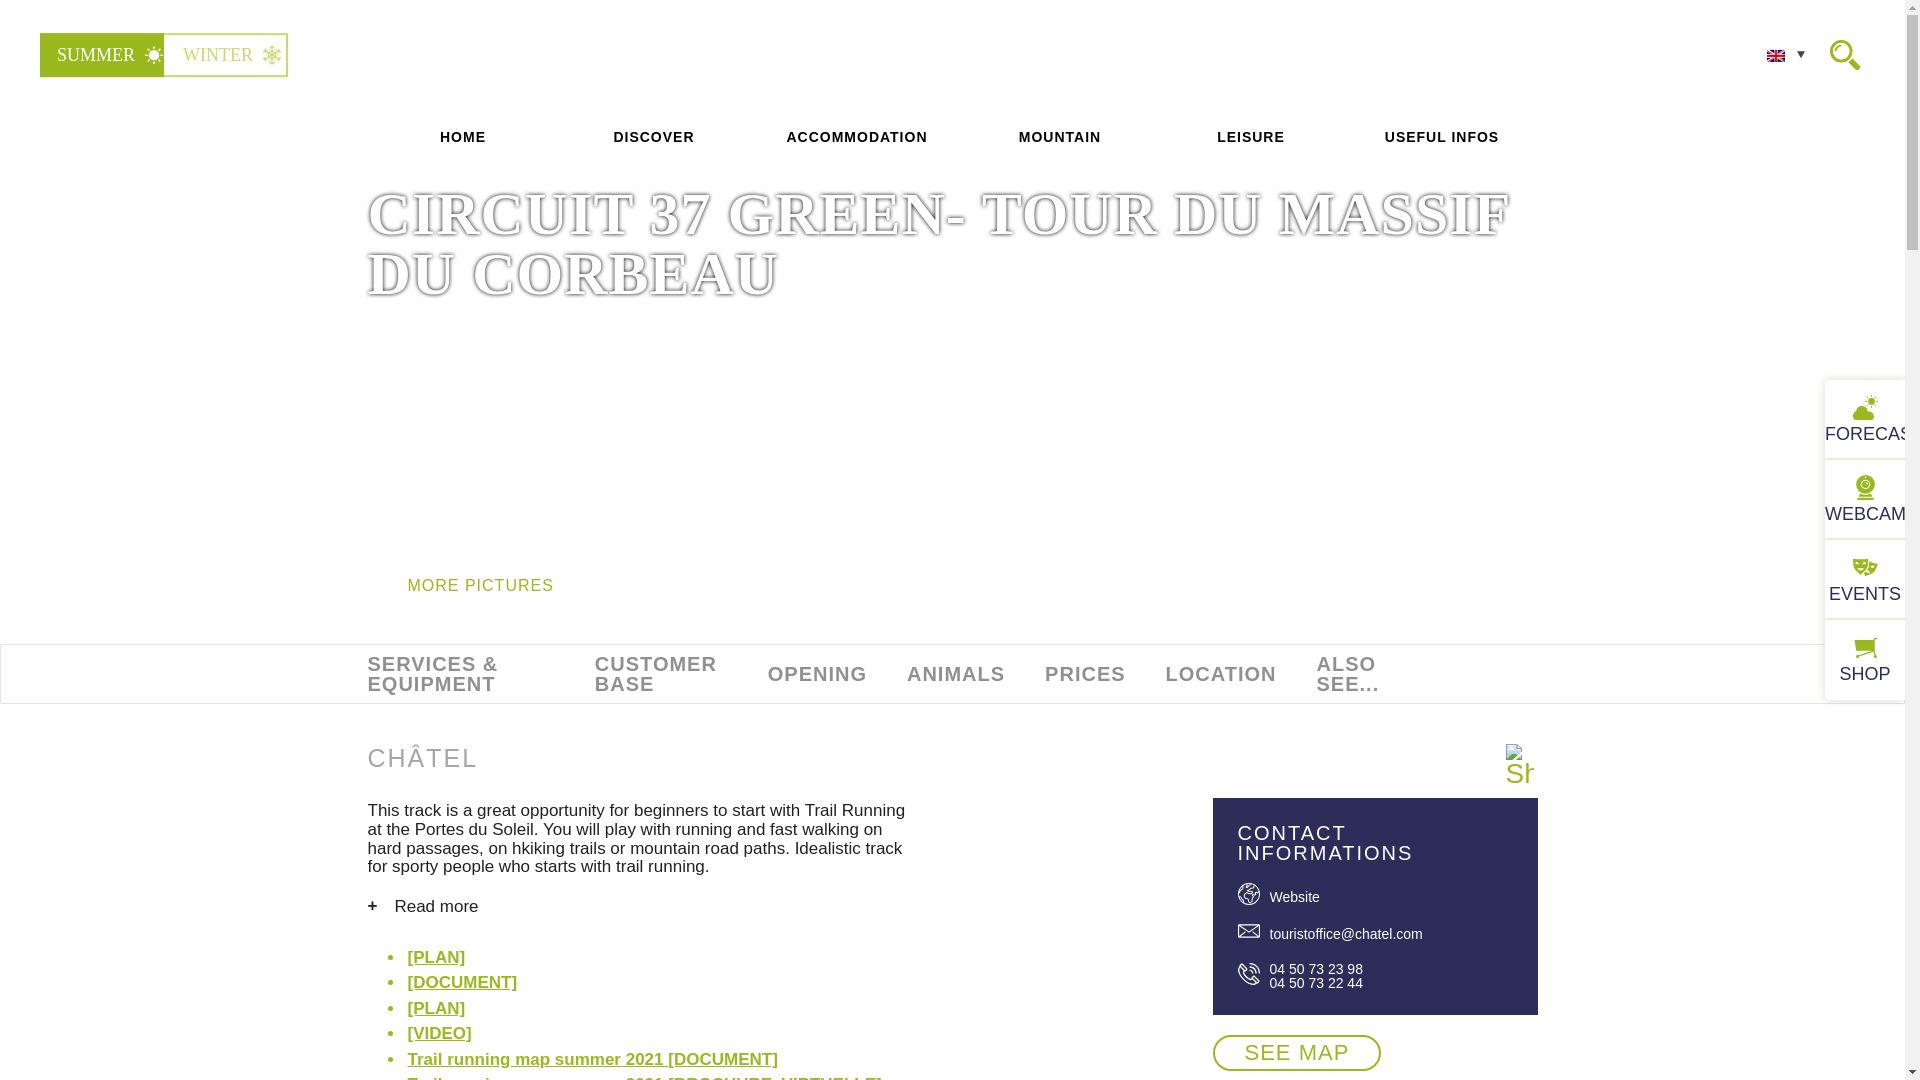 Image resolution: width=1920 pixels, height=1080 pixels. I want to click on WINTER, so click(227, 54).